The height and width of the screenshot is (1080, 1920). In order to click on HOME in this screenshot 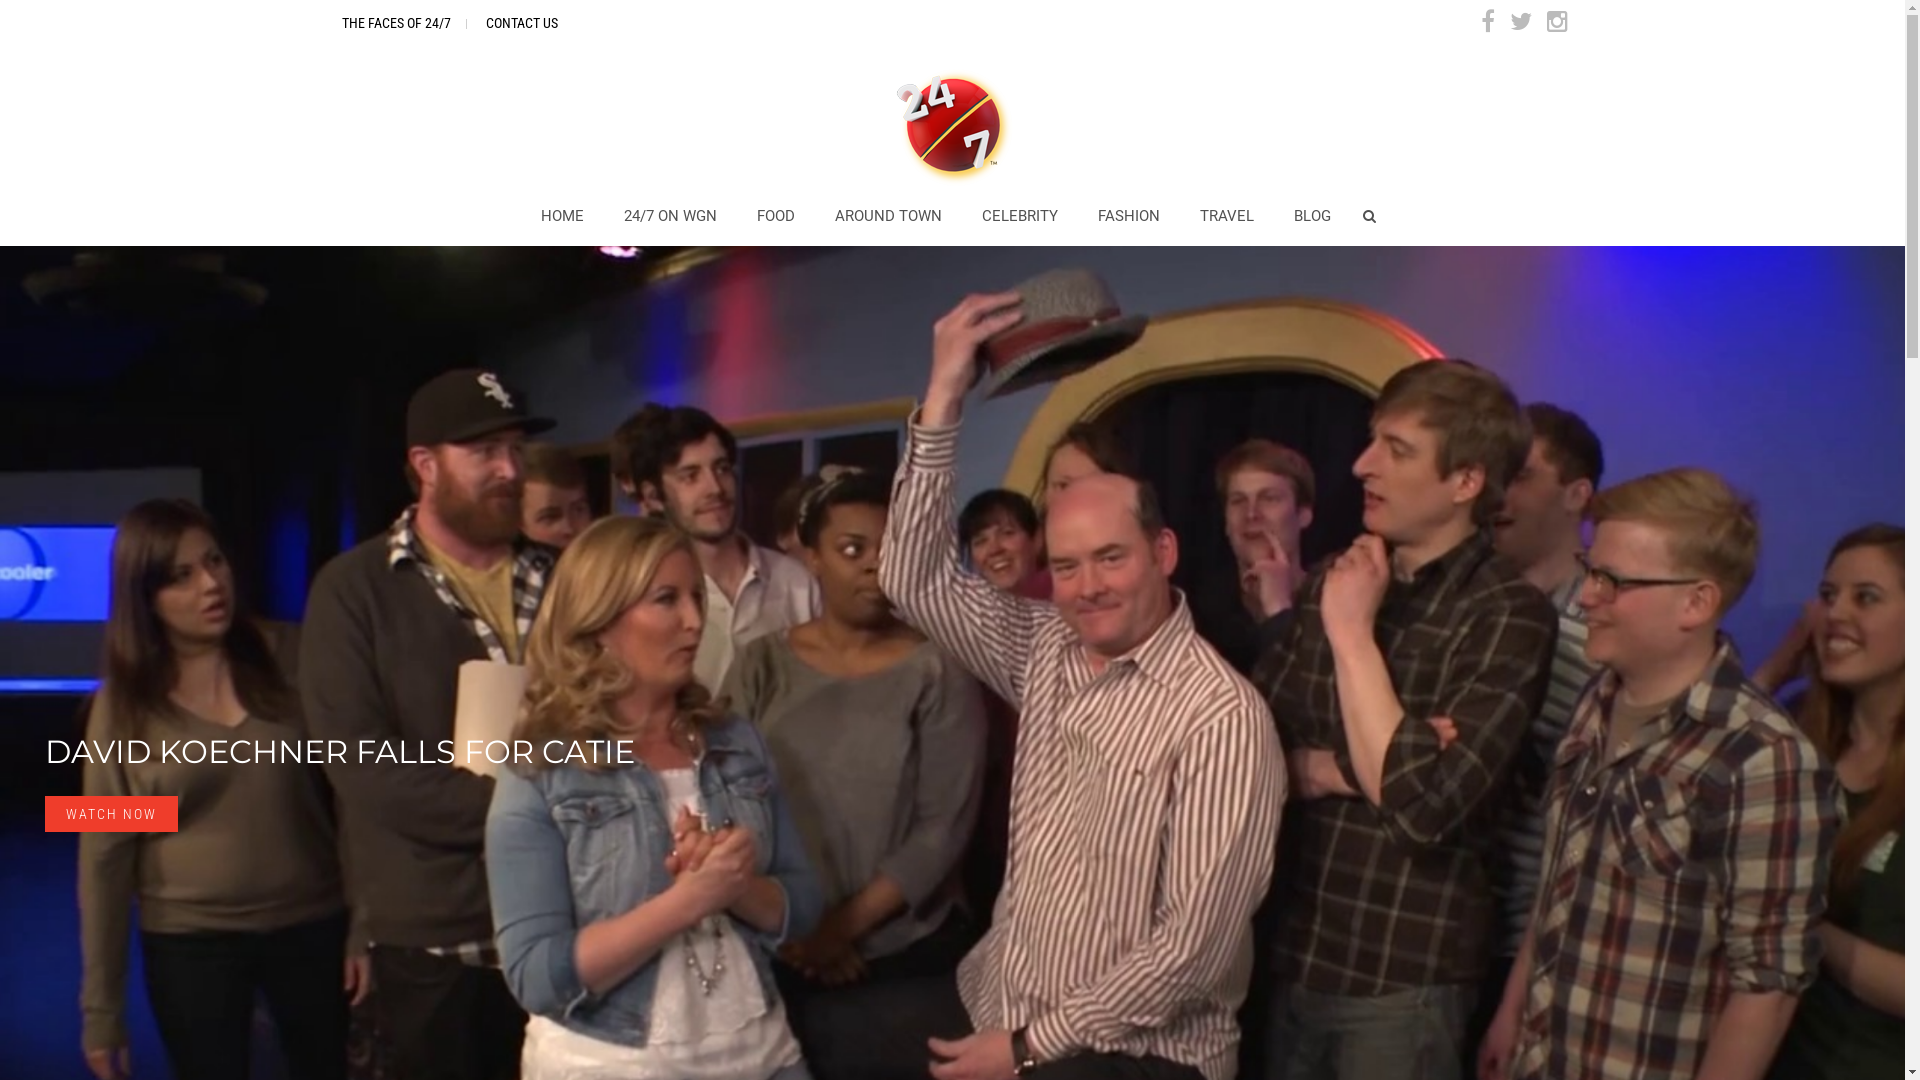, I will do `click(562, 216)`.